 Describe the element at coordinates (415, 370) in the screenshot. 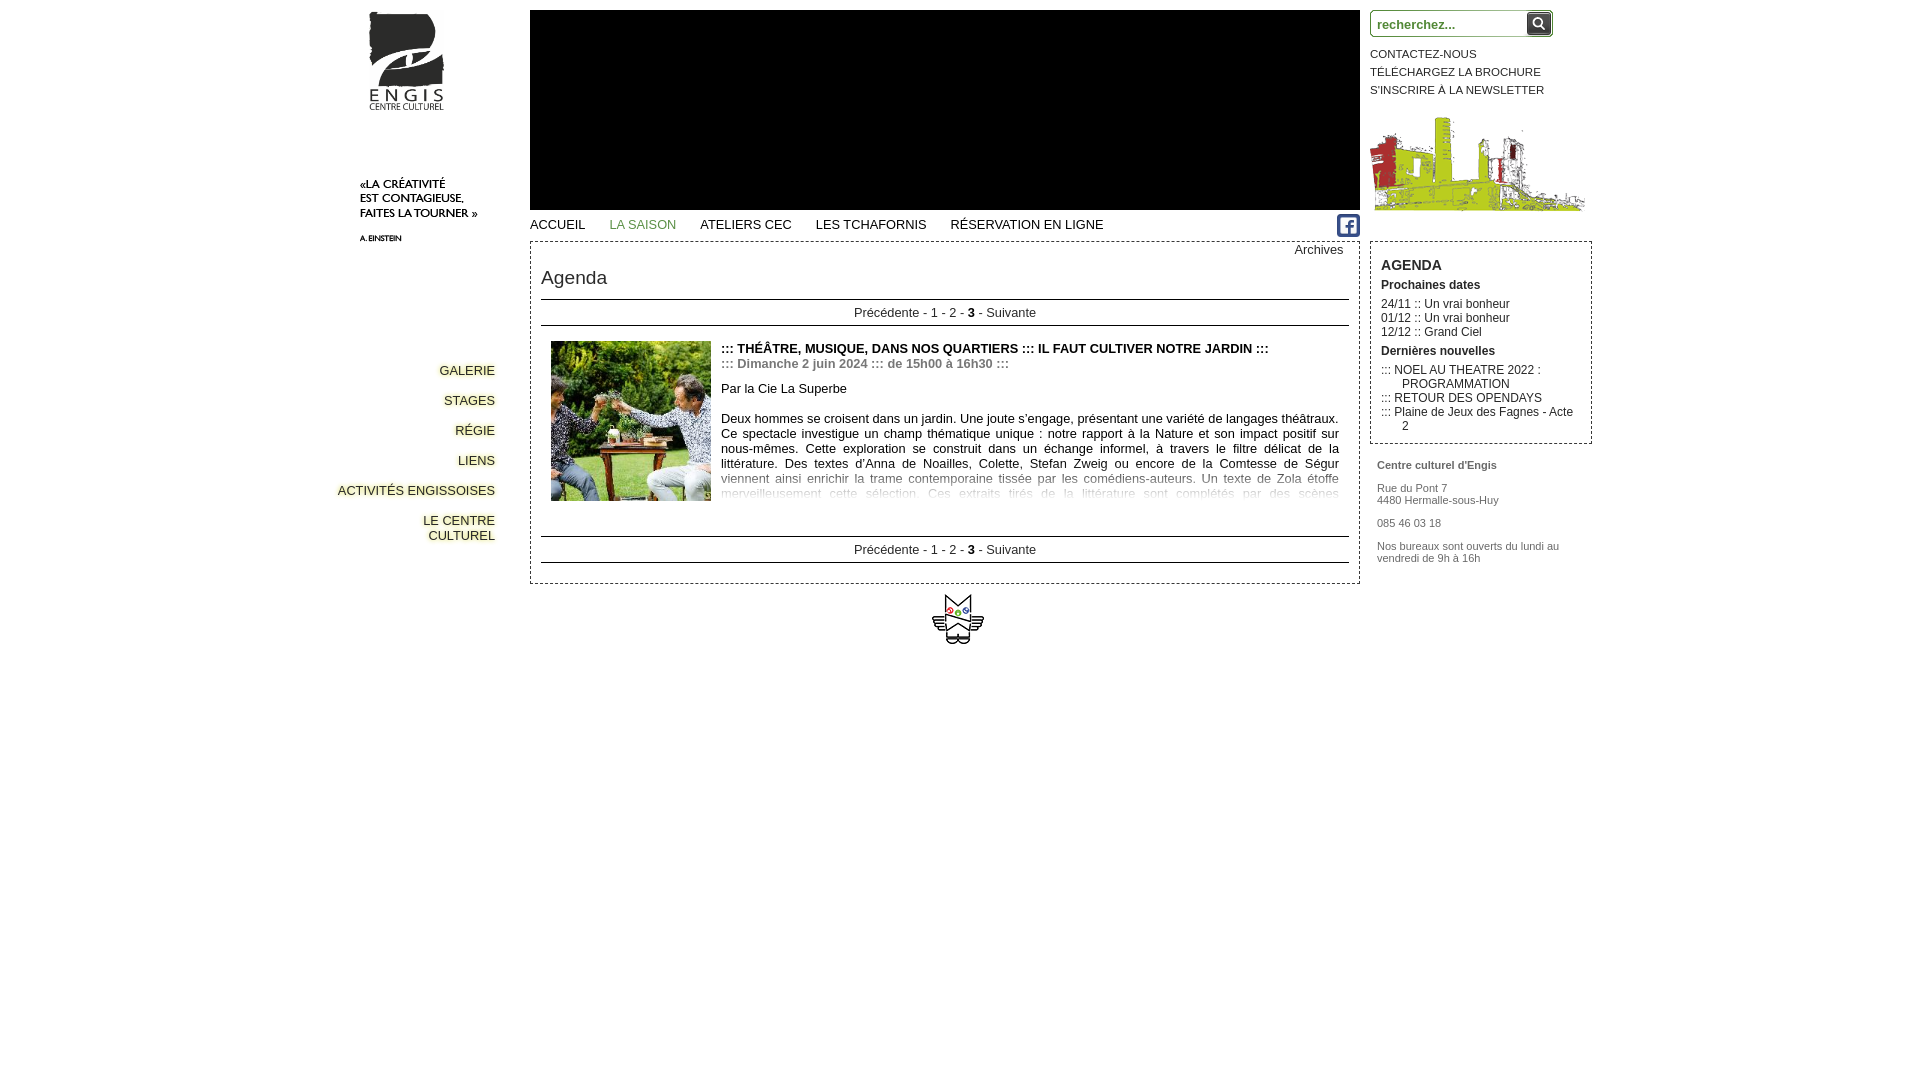

I see `GALERIE` at that location.